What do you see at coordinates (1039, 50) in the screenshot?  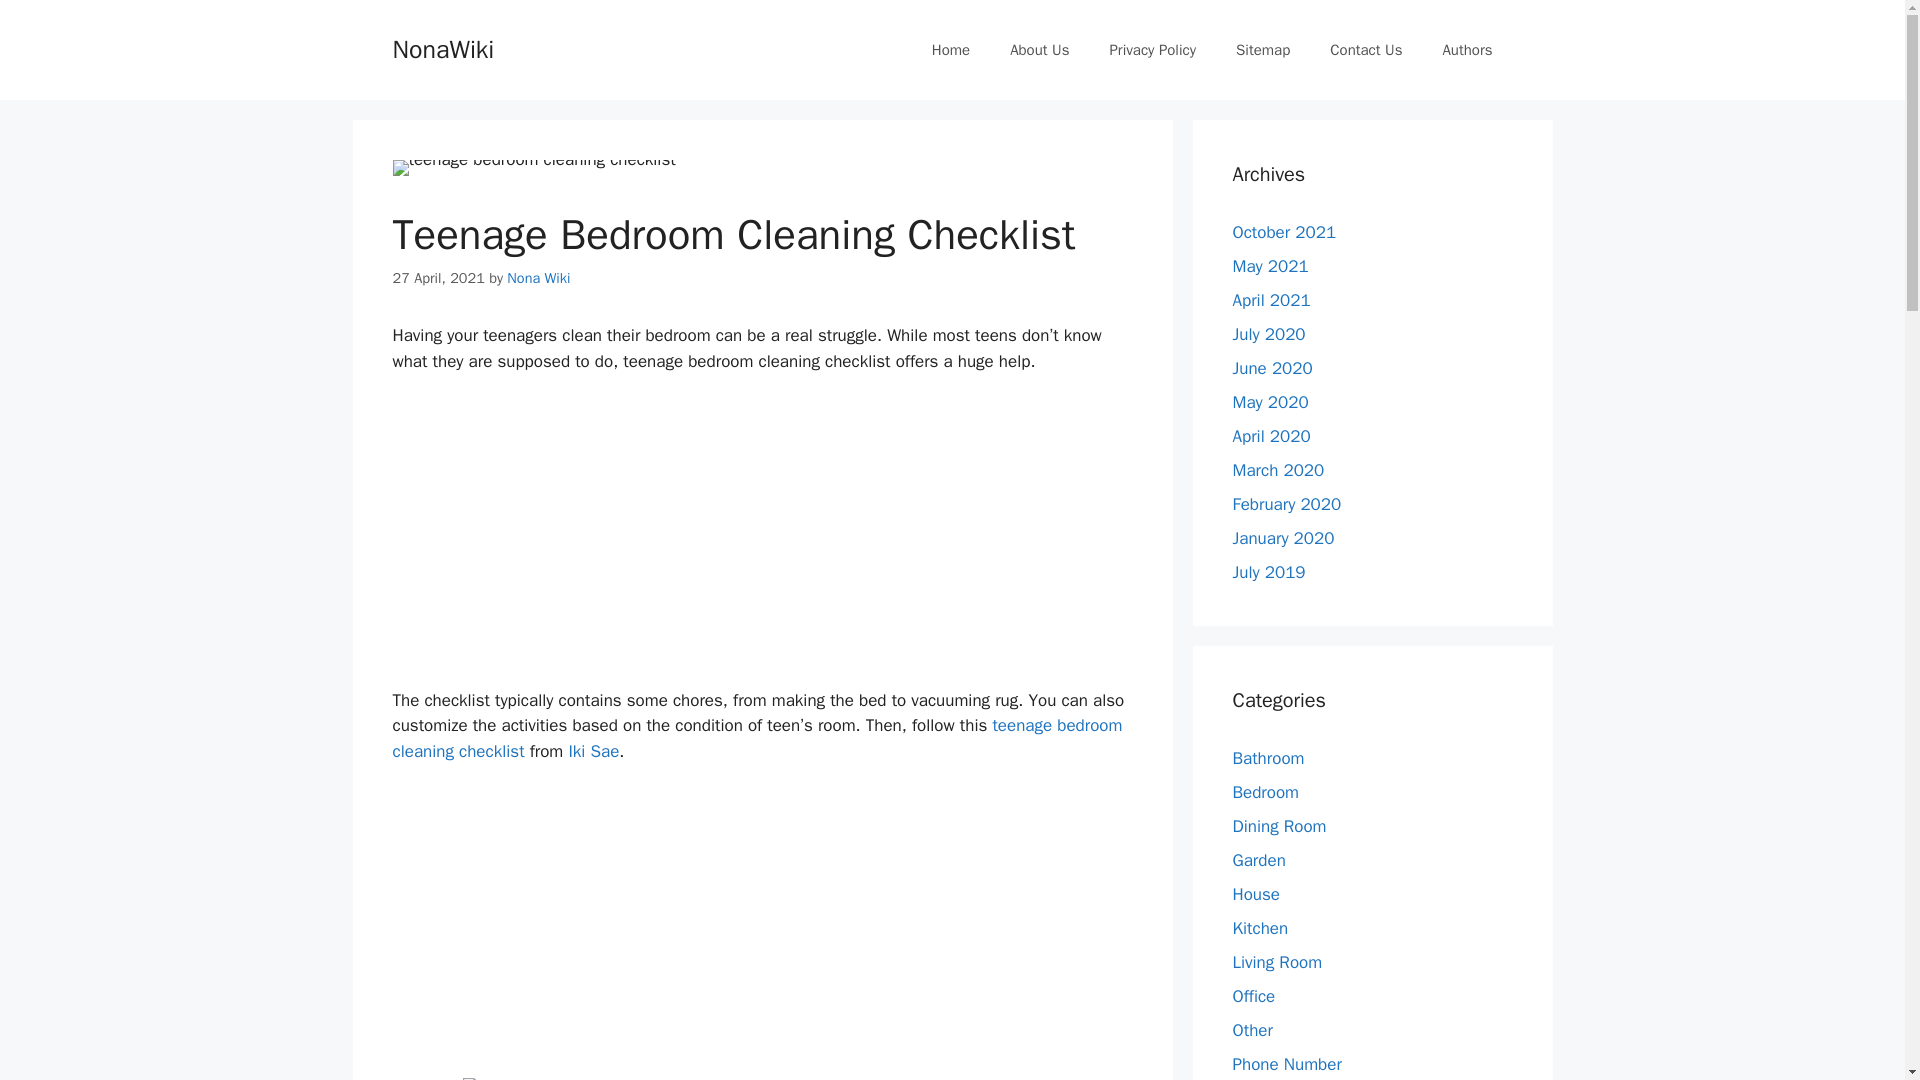 I see `About Us` at bounding box center [1039, 50].